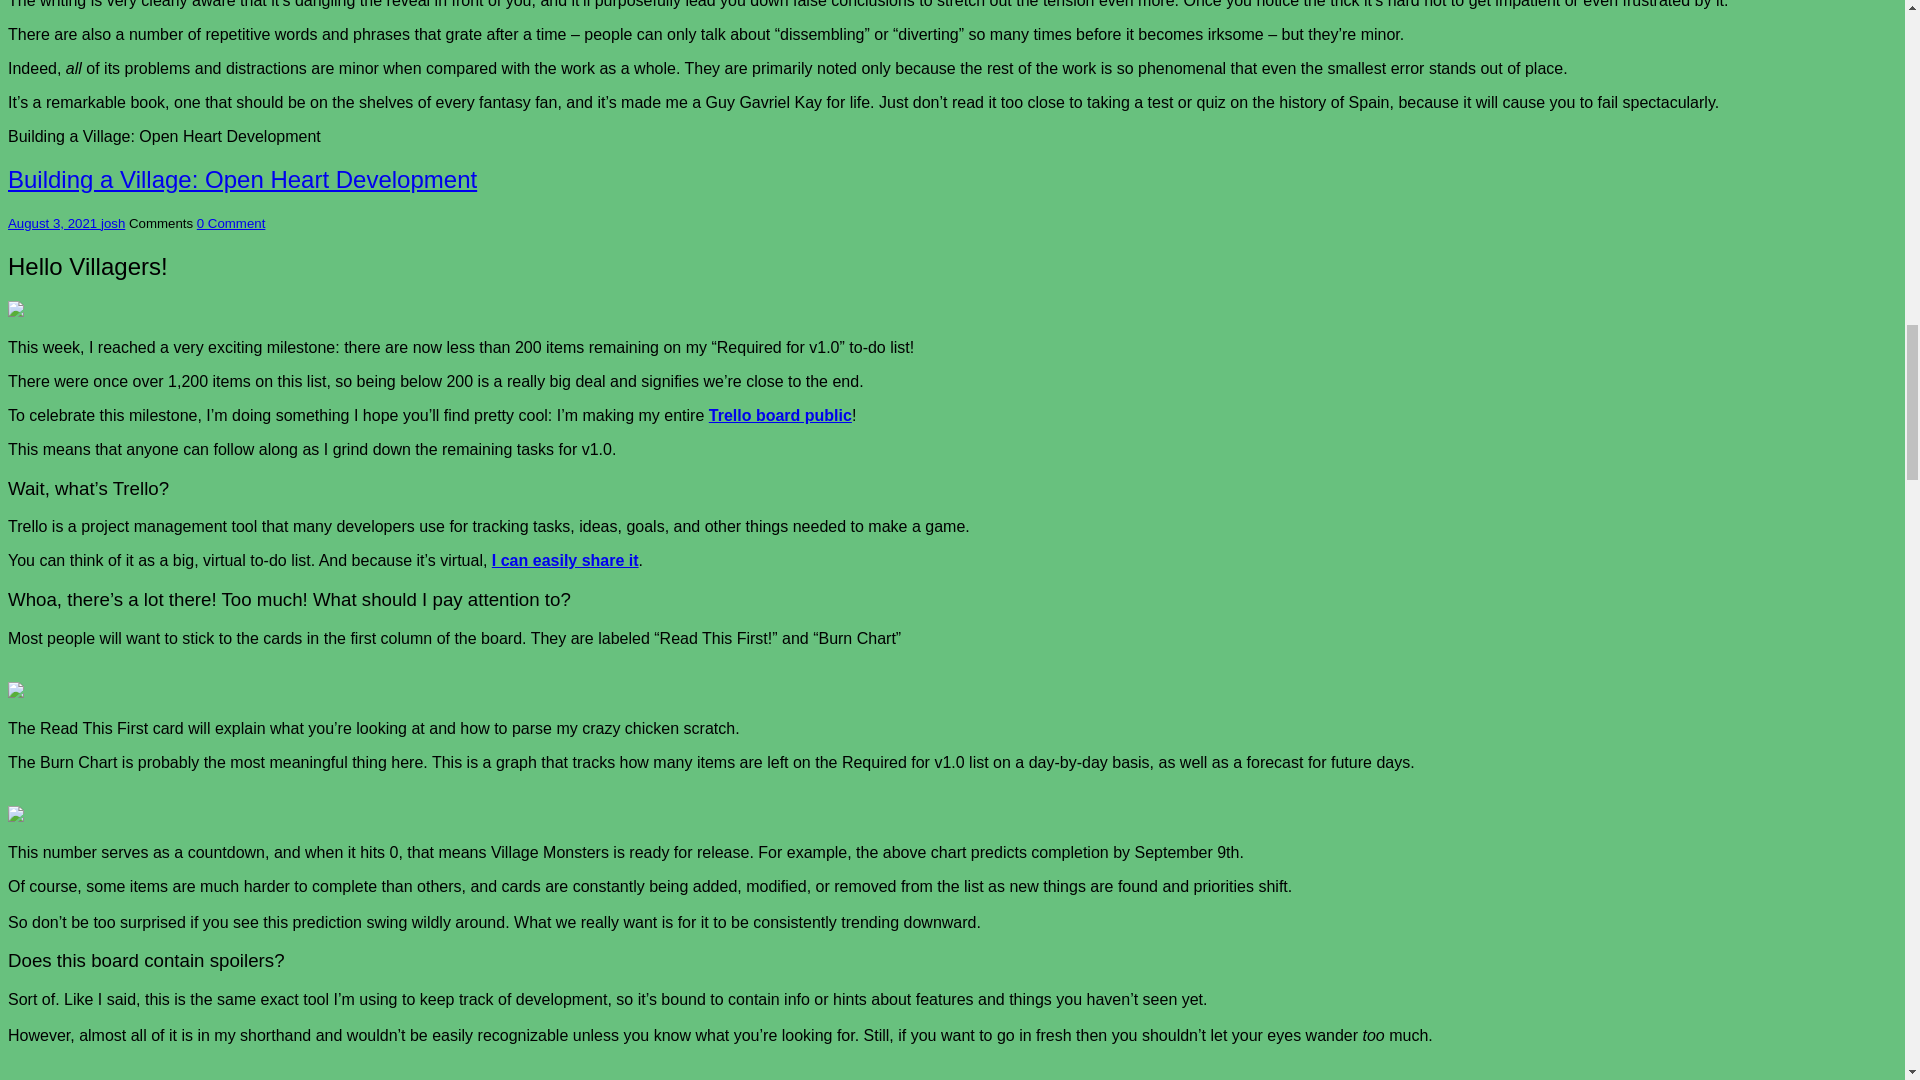 The height and width of the screenshot is (1080, 1920). I want to click on I can easily share it, so click(565, 560).